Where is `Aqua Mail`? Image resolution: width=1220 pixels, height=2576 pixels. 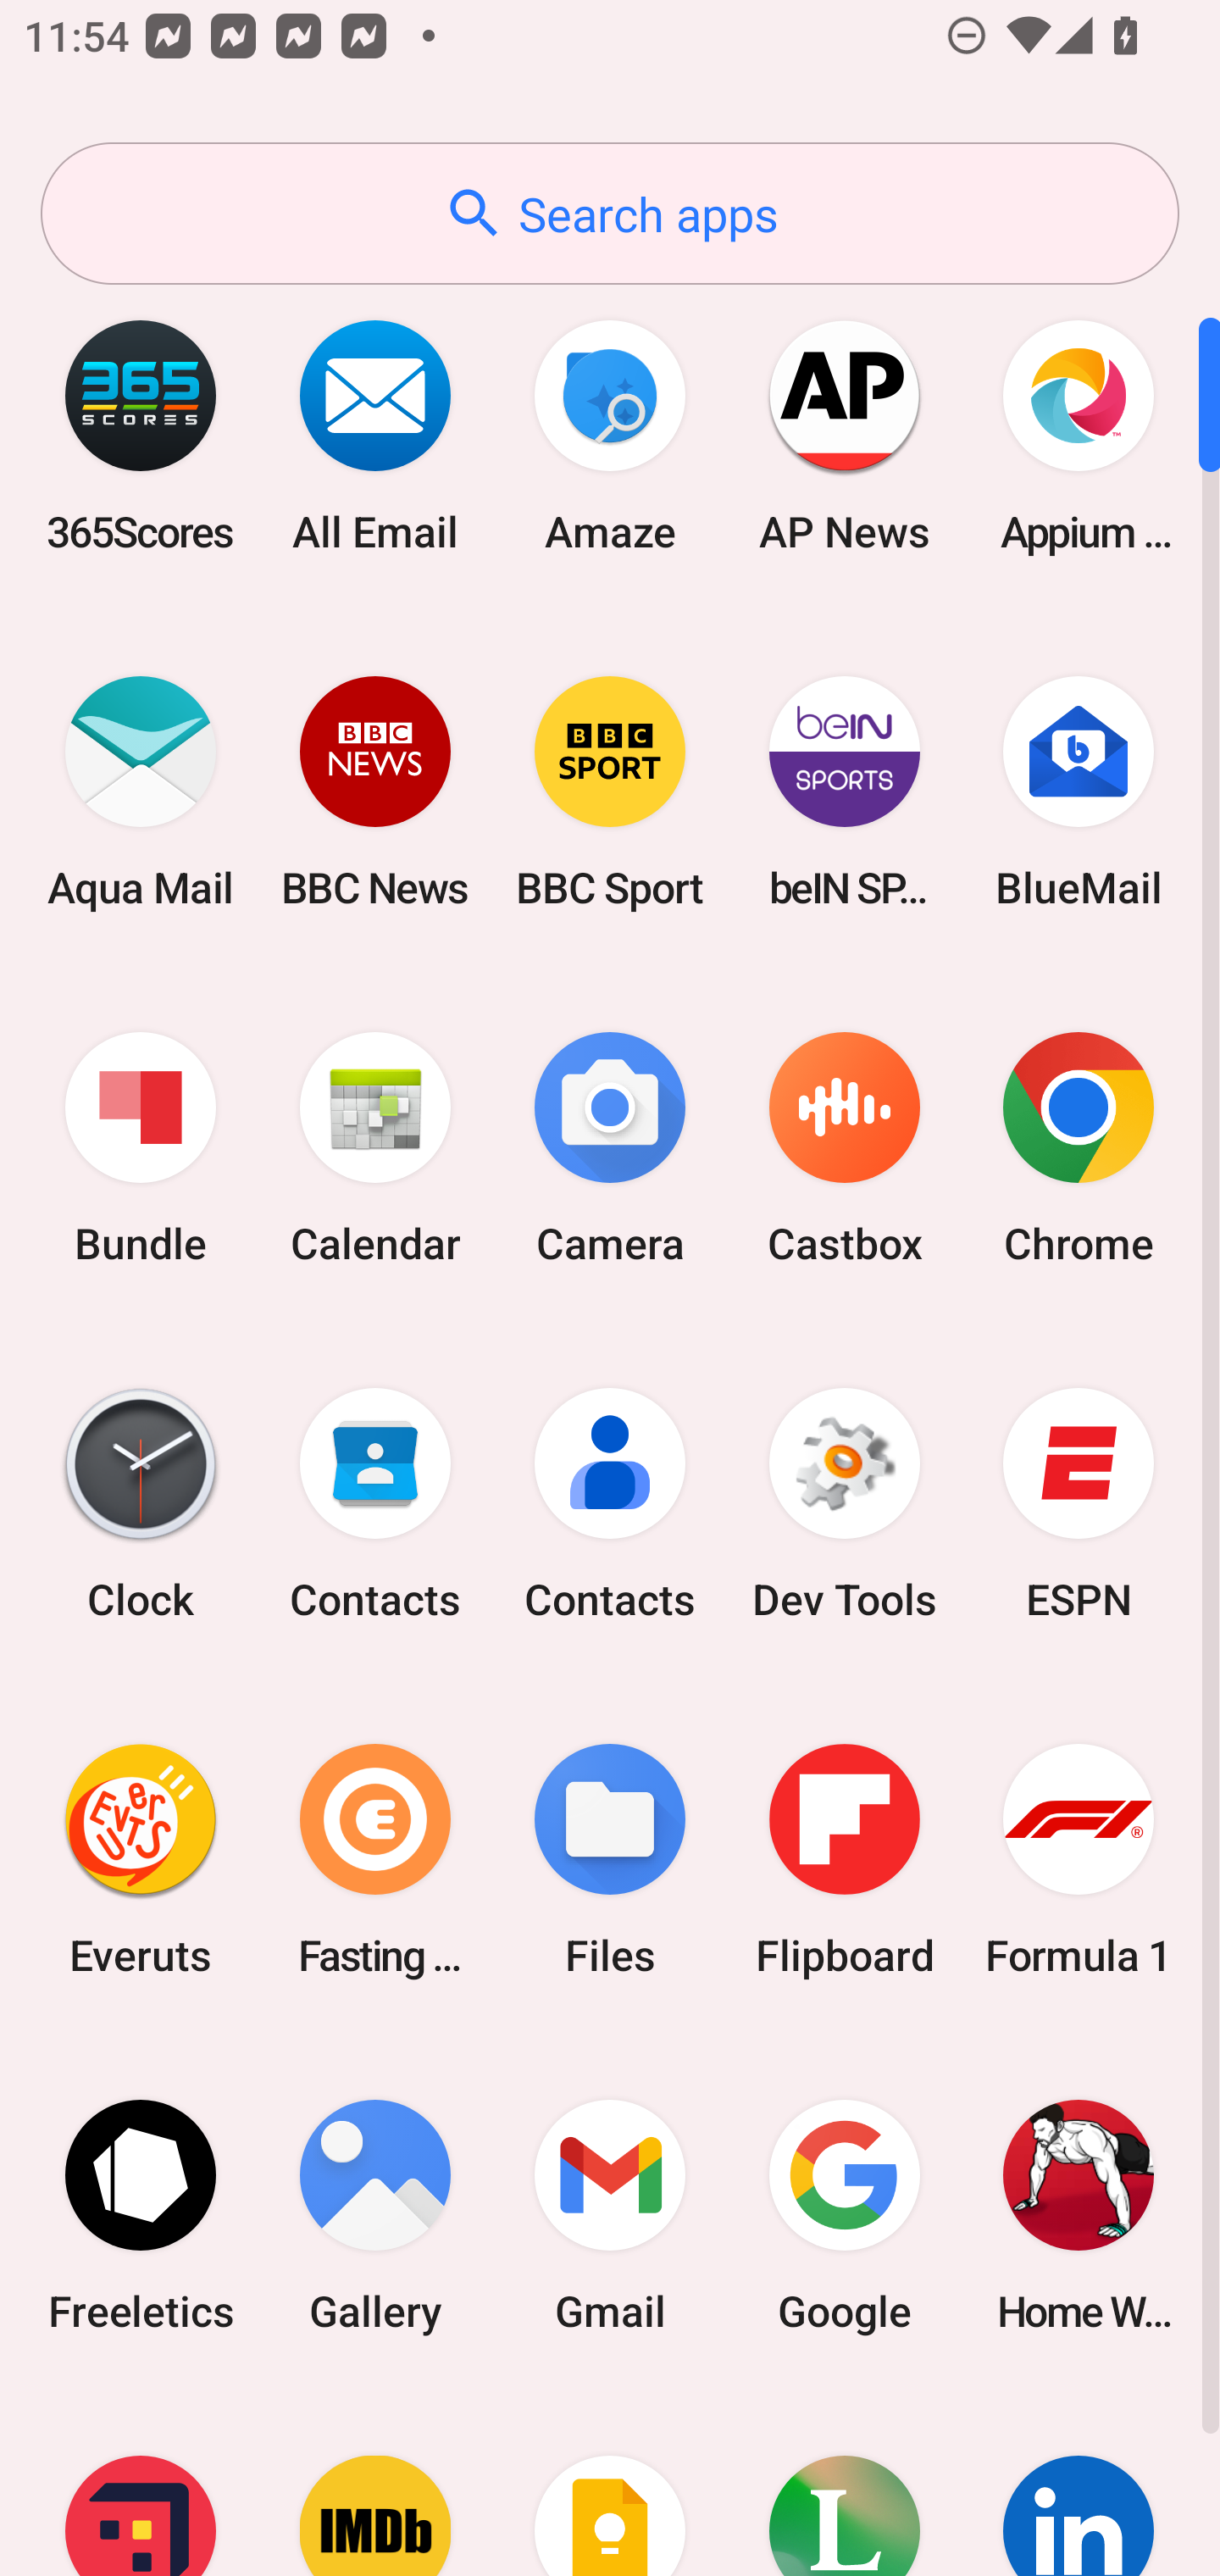
Aqua Mail is located at coordinates (141, 791).